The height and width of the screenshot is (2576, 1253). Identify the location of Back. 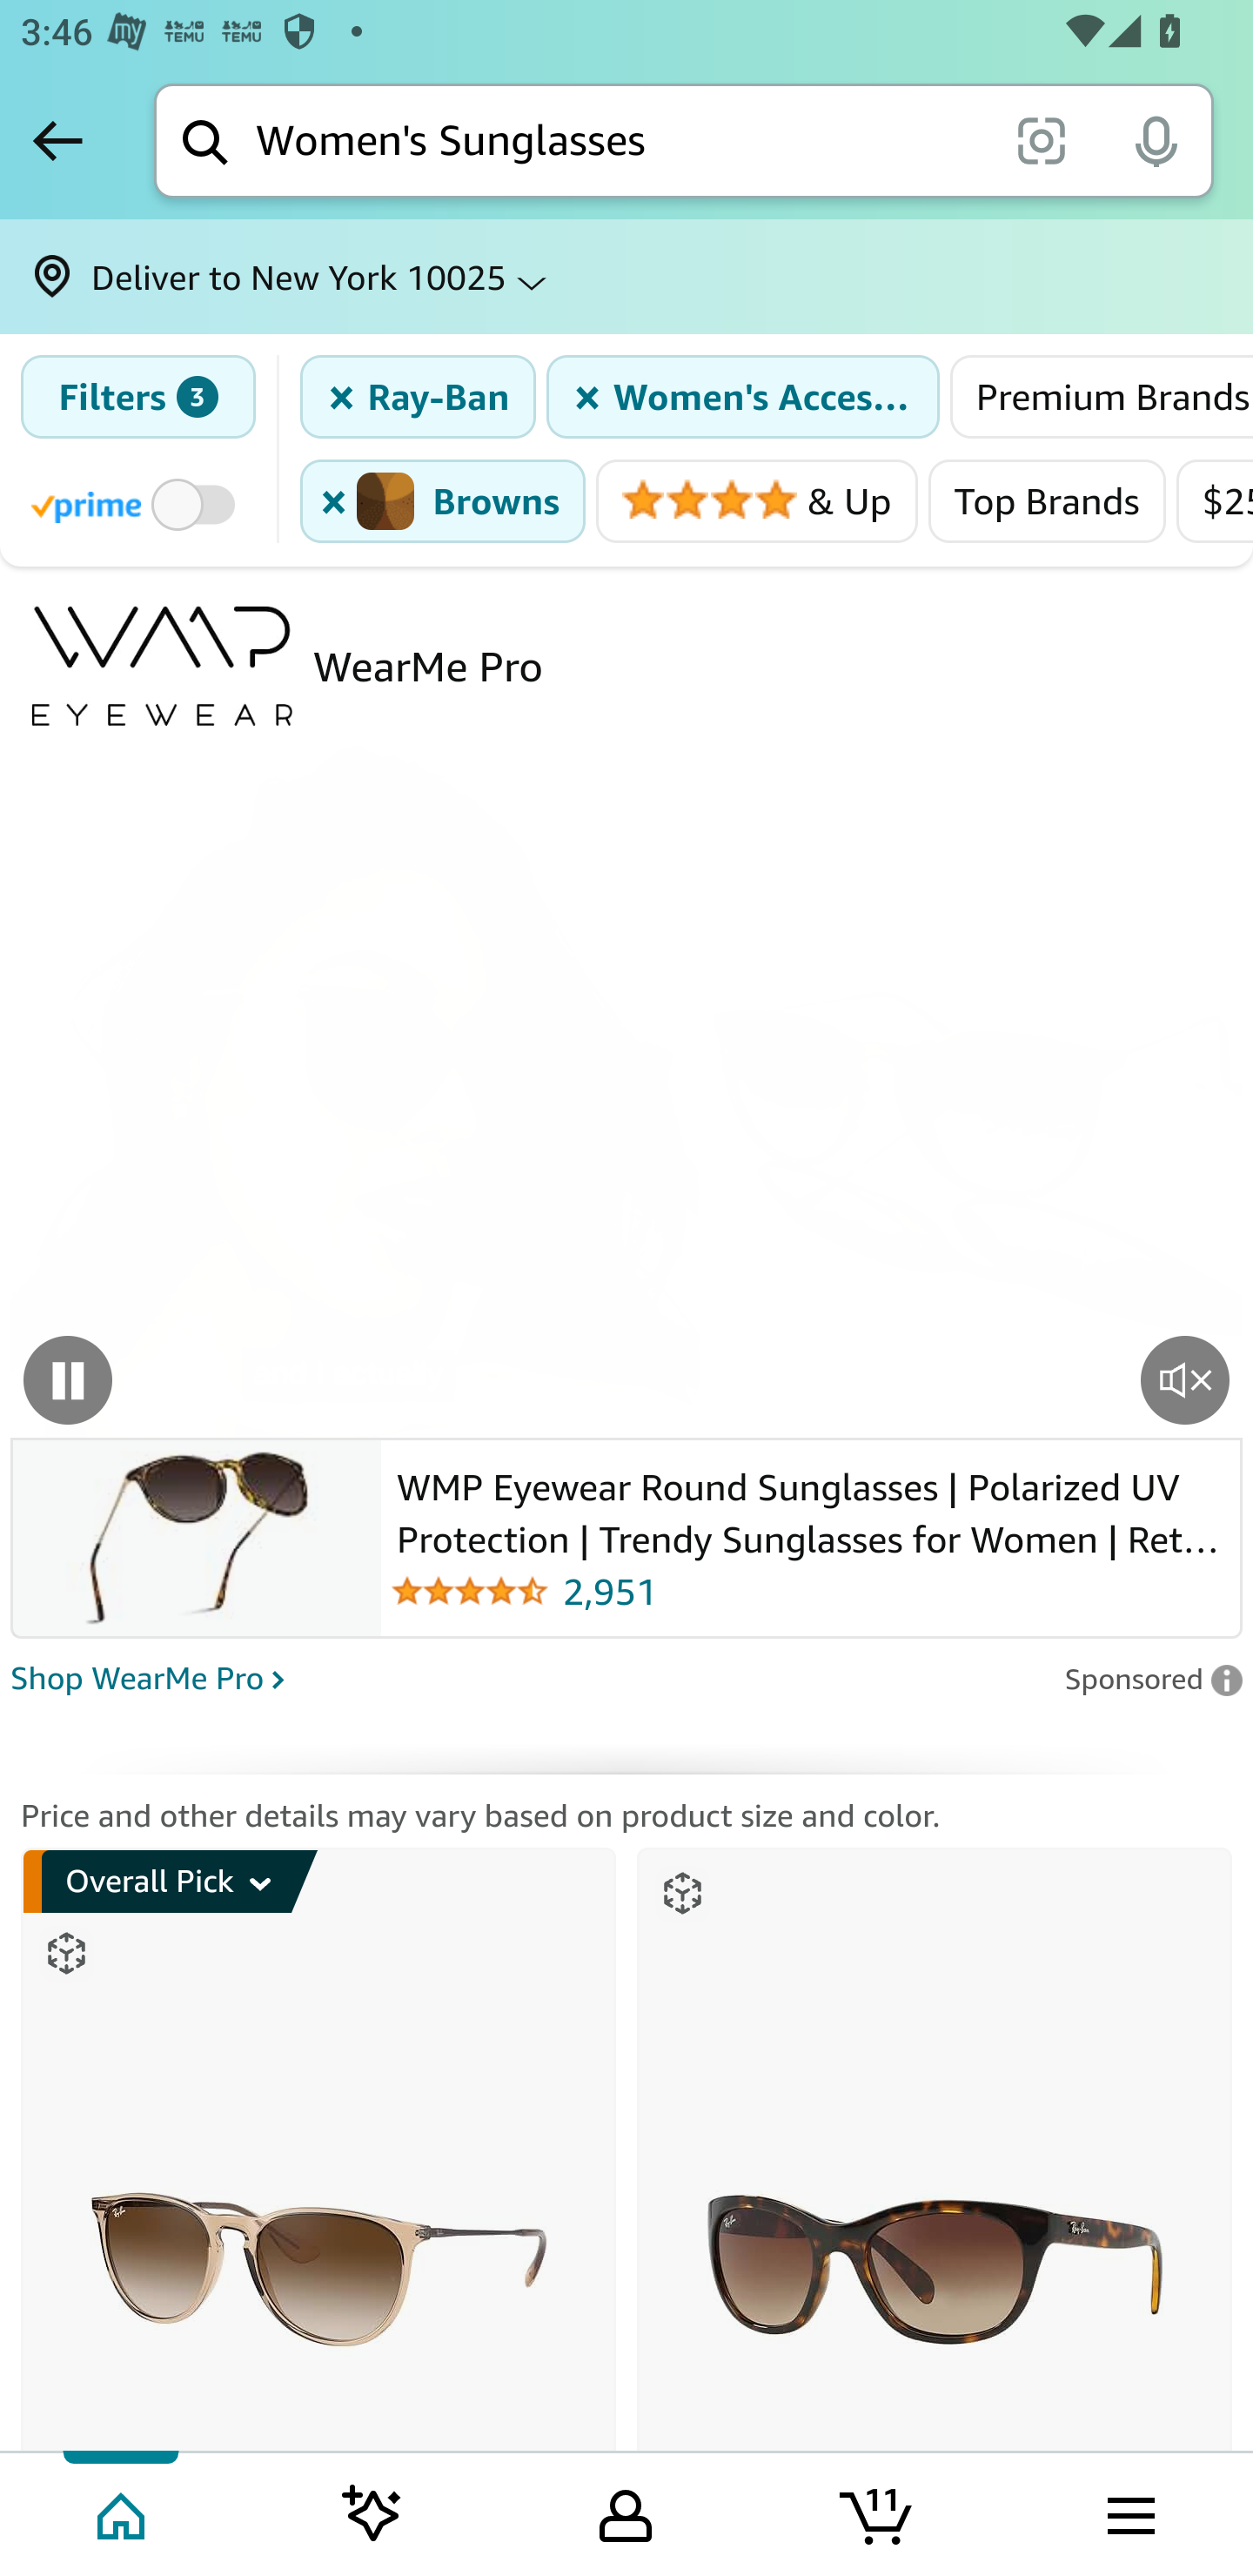
(57, 140).